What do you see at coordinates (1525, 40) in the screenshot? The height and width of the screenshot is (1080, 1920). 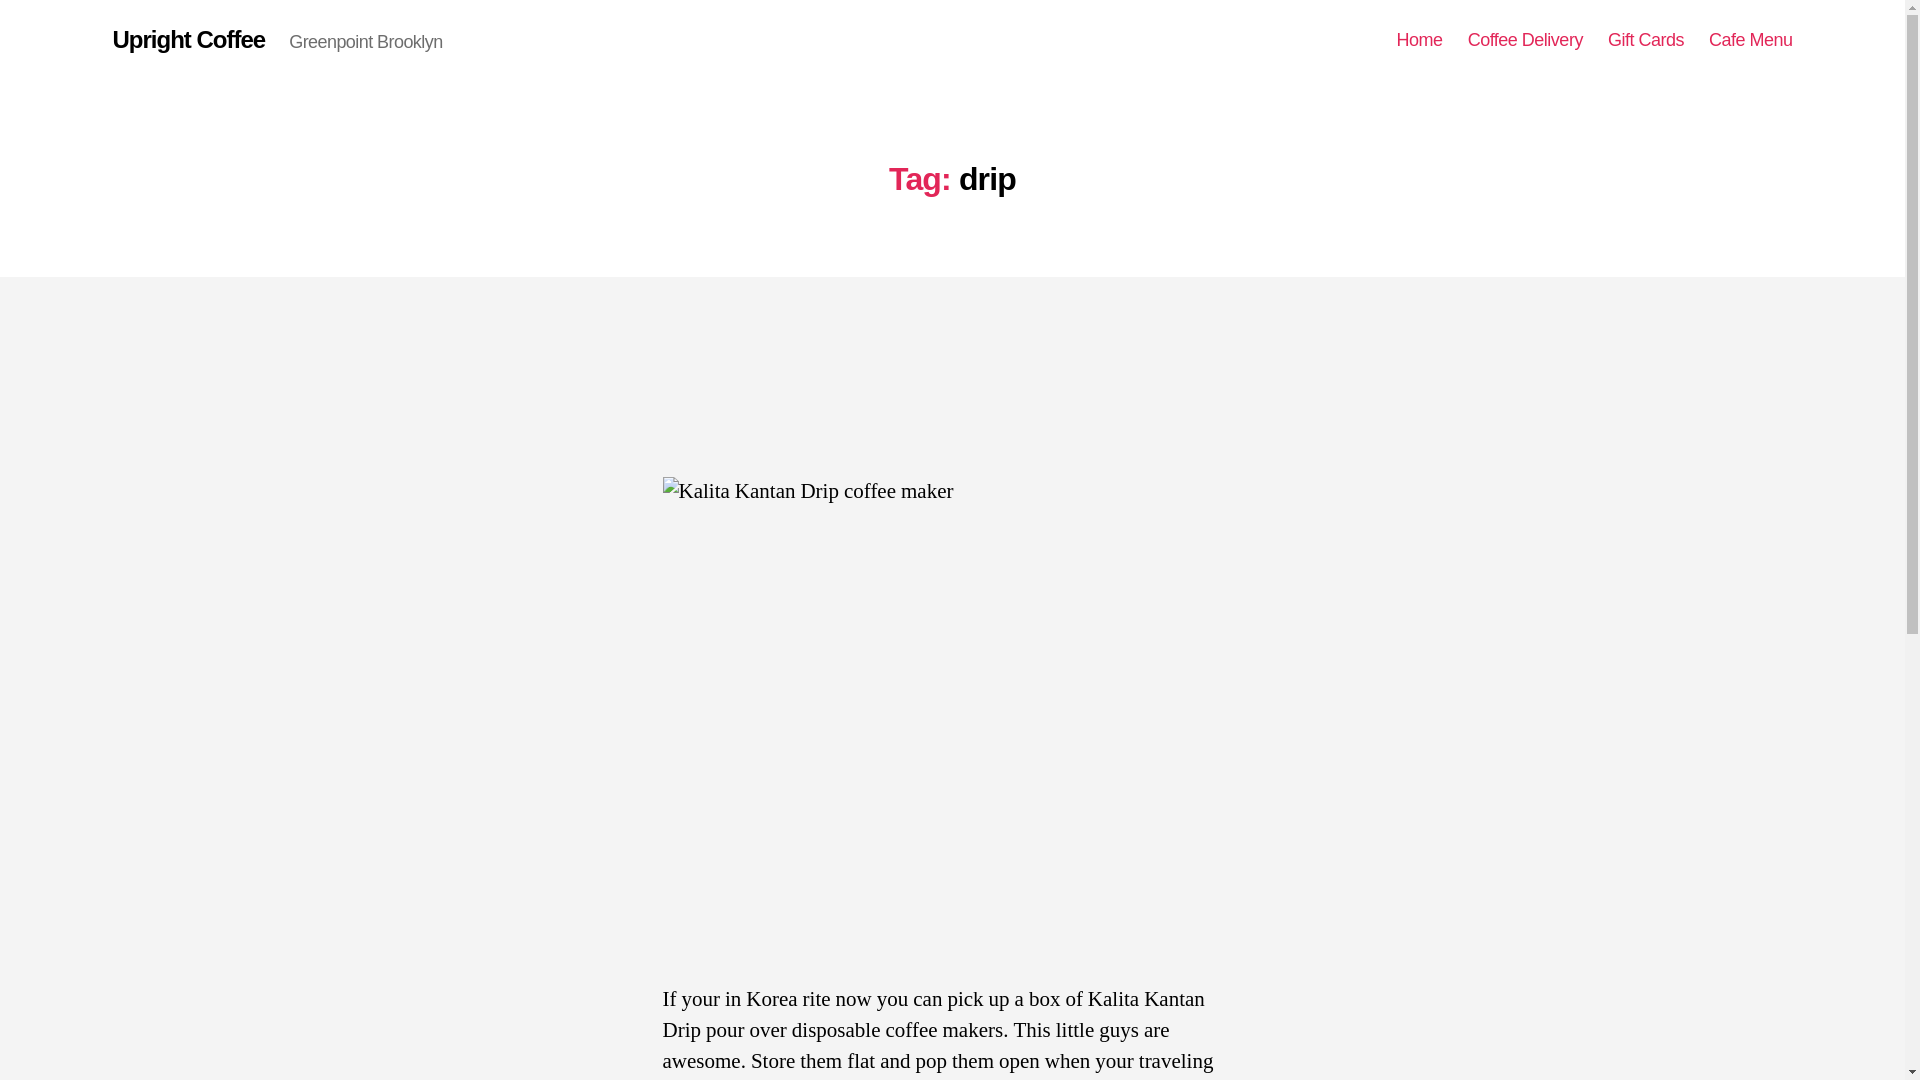 I see `Coffee Delivery` at bounding box center [1525, 40].